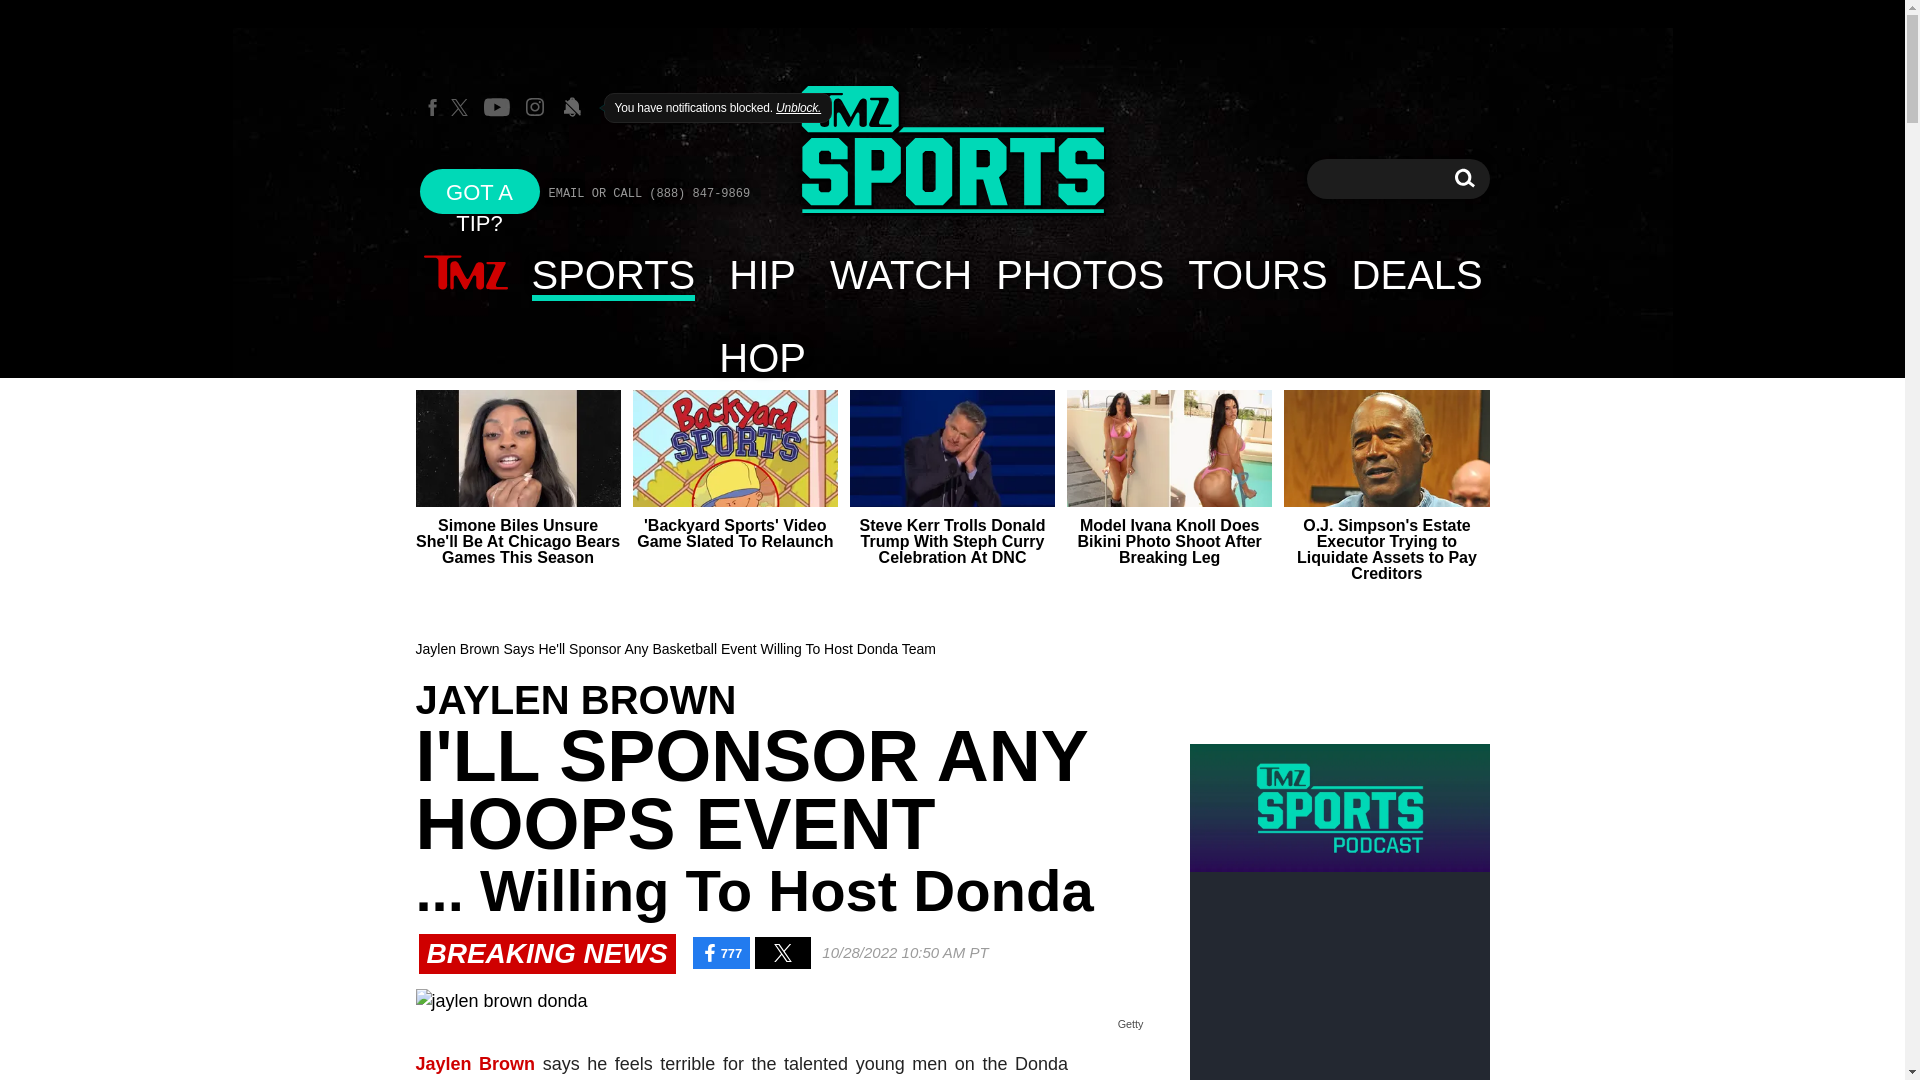 This screenshot has height=1080, width=1920. I want to click on TOURS, so click(1256, 274).